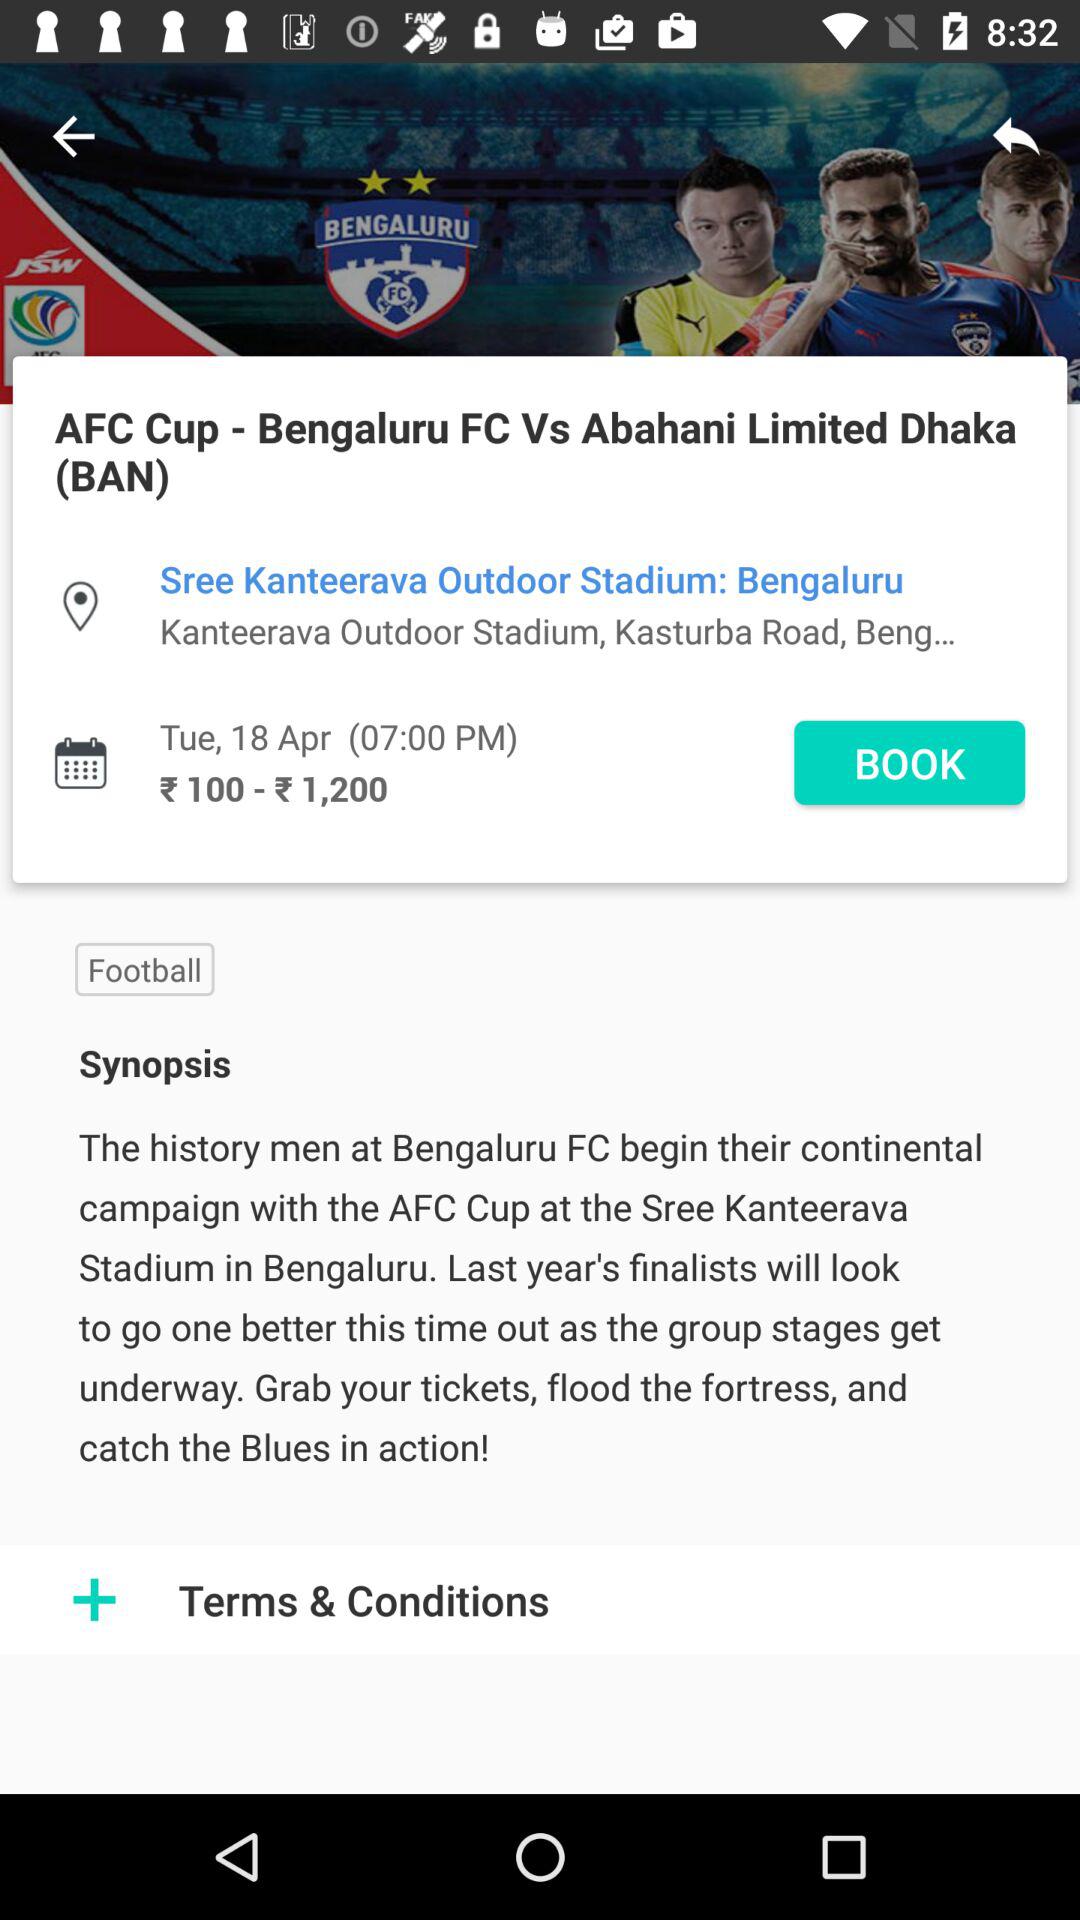  I want to click on select a book button on a page, so click(908, 762).